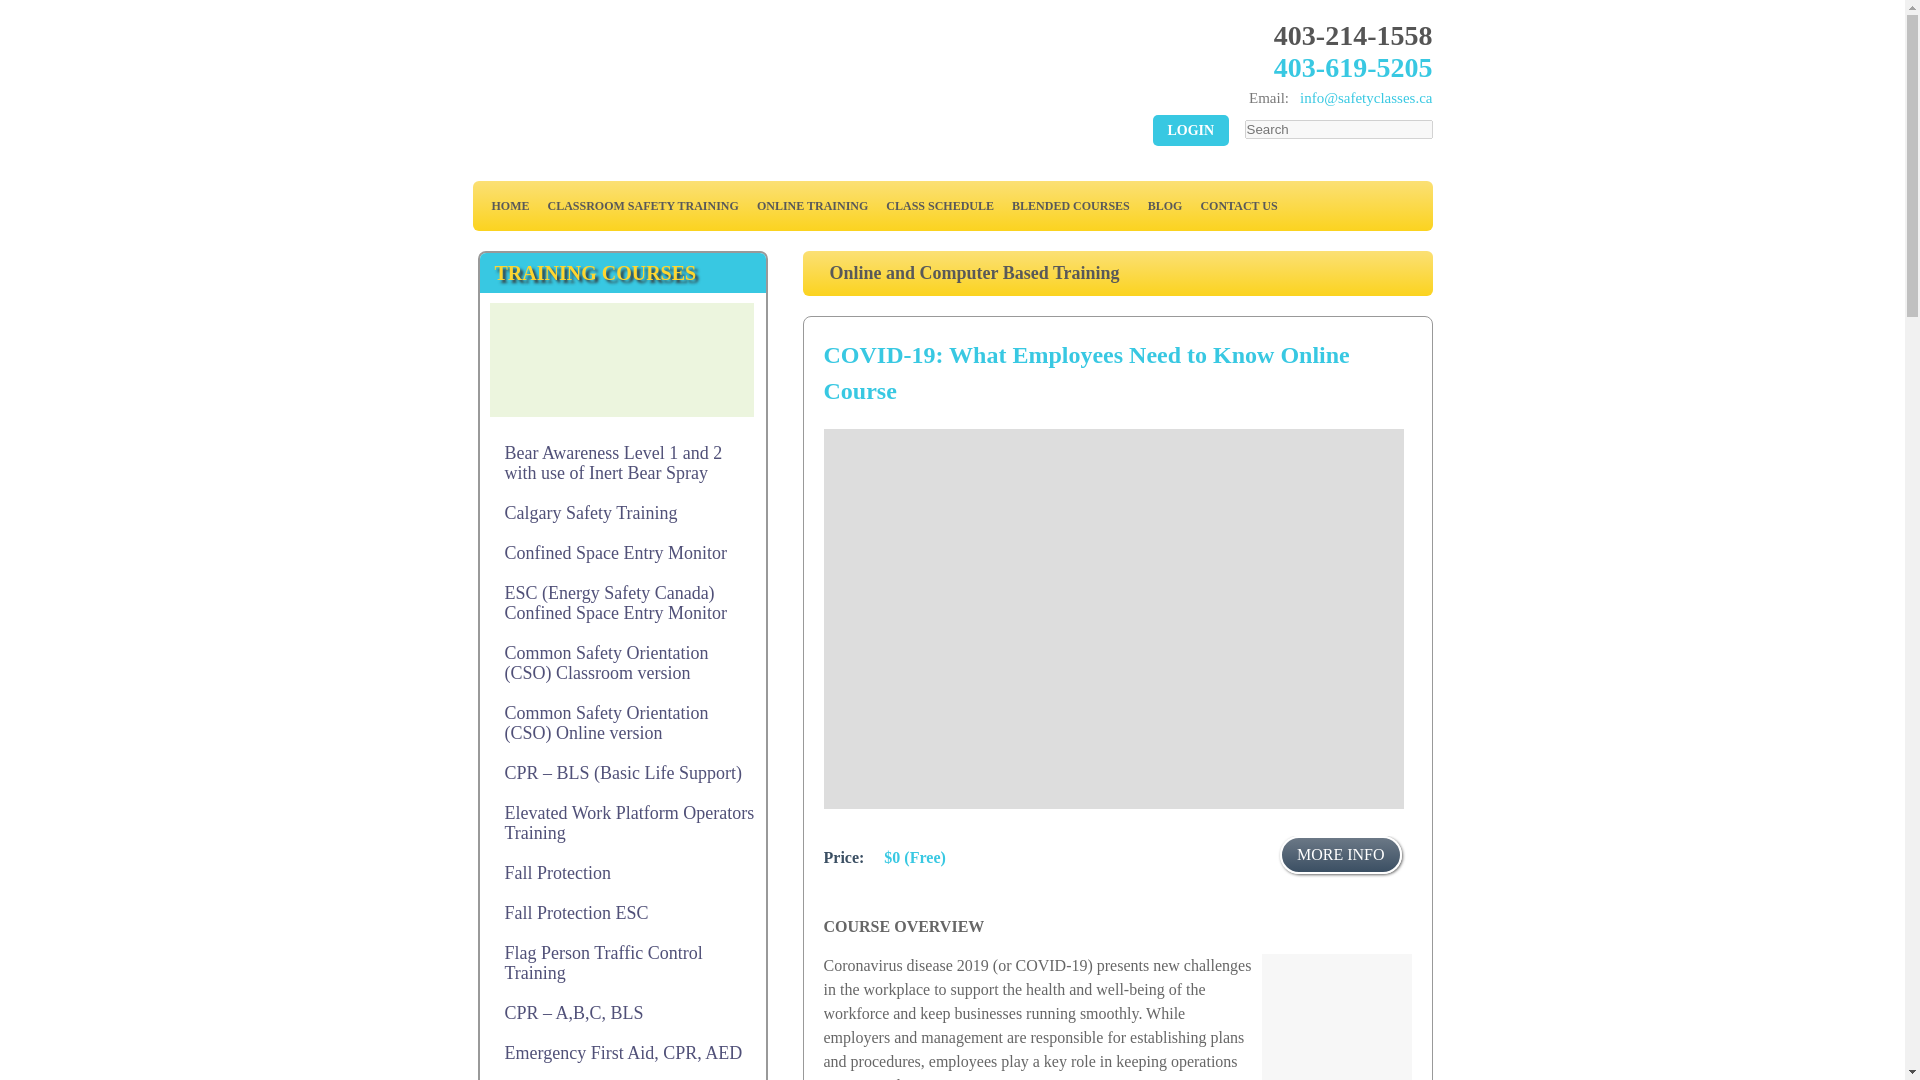  Describe the element at coordinates (509, 205) in the screenshot. I see `HOME` at that location.